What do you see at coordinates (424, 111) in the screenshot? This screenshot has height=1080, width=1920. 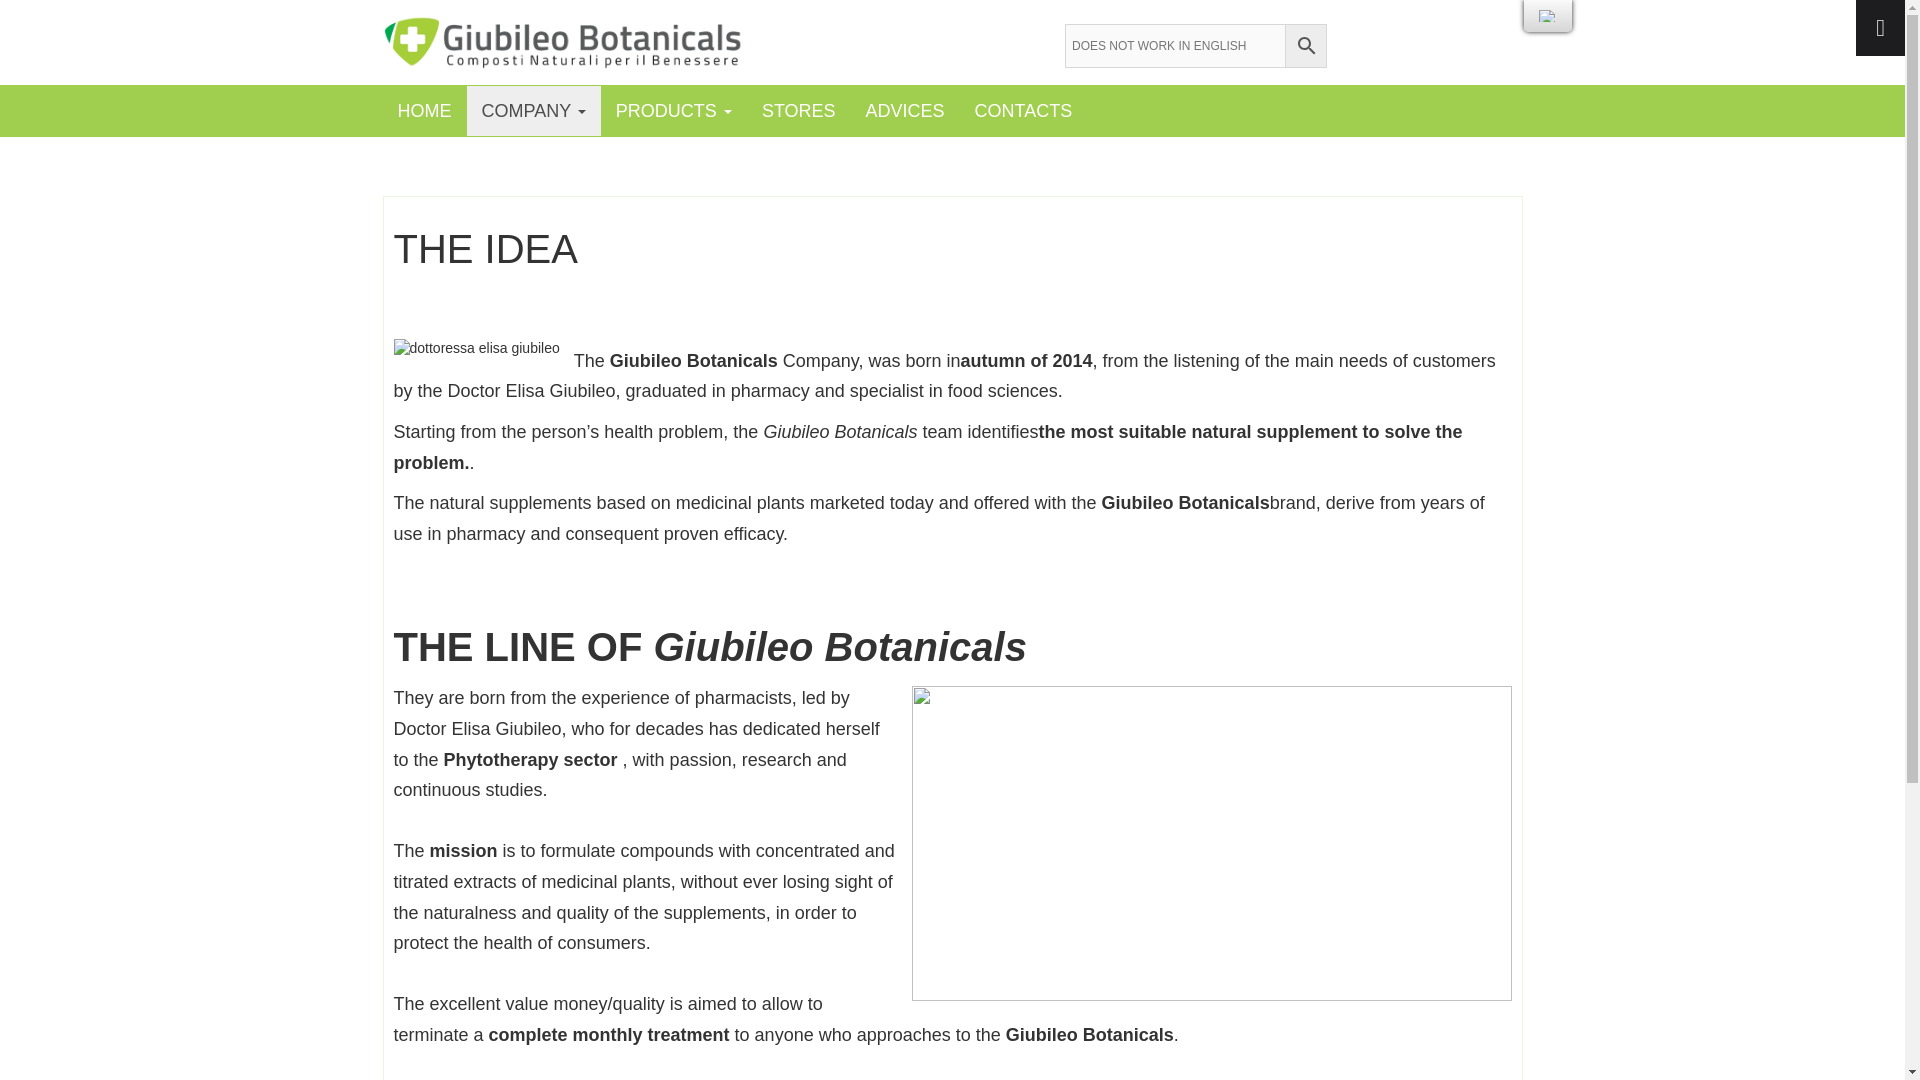 I see `HOME` at bounding box center [424, 111].